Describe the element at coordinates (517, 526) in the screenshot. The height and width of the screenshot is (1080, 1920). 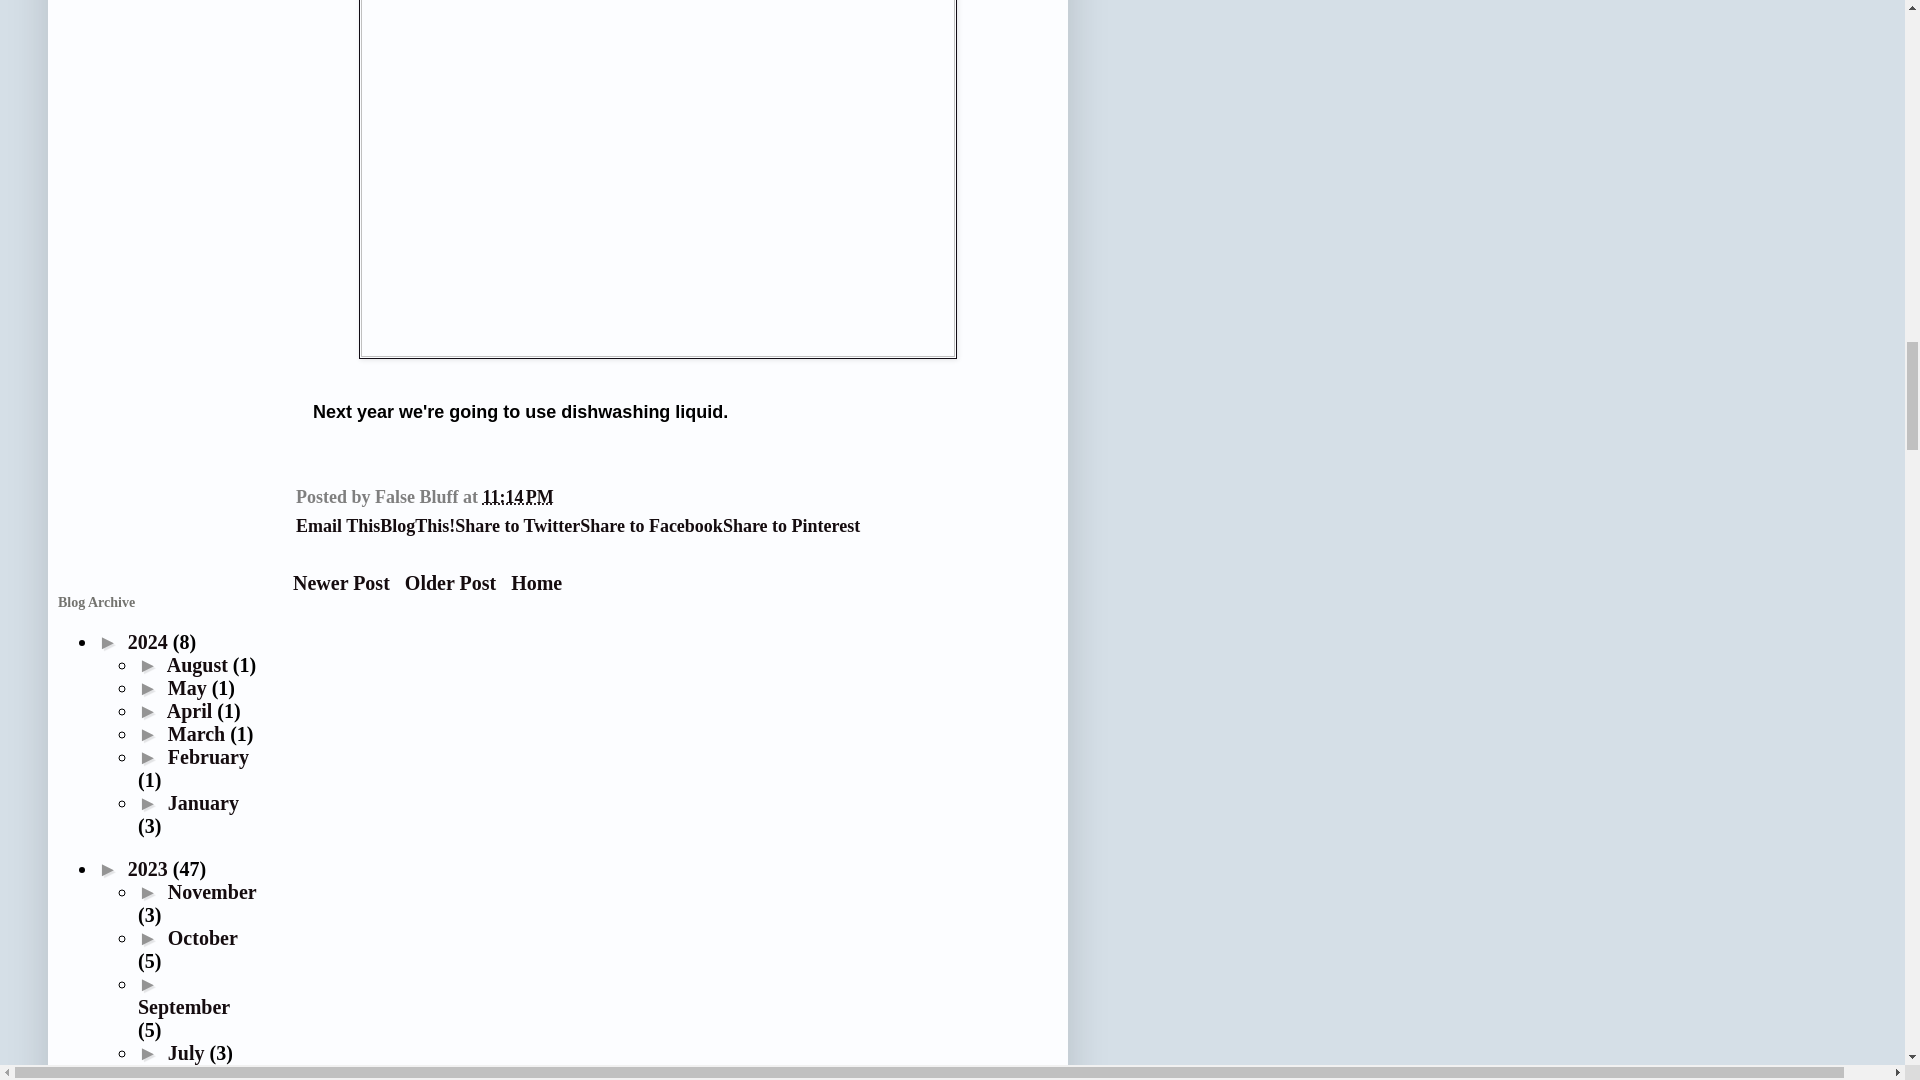
I see `Share to Twitter` at that location.